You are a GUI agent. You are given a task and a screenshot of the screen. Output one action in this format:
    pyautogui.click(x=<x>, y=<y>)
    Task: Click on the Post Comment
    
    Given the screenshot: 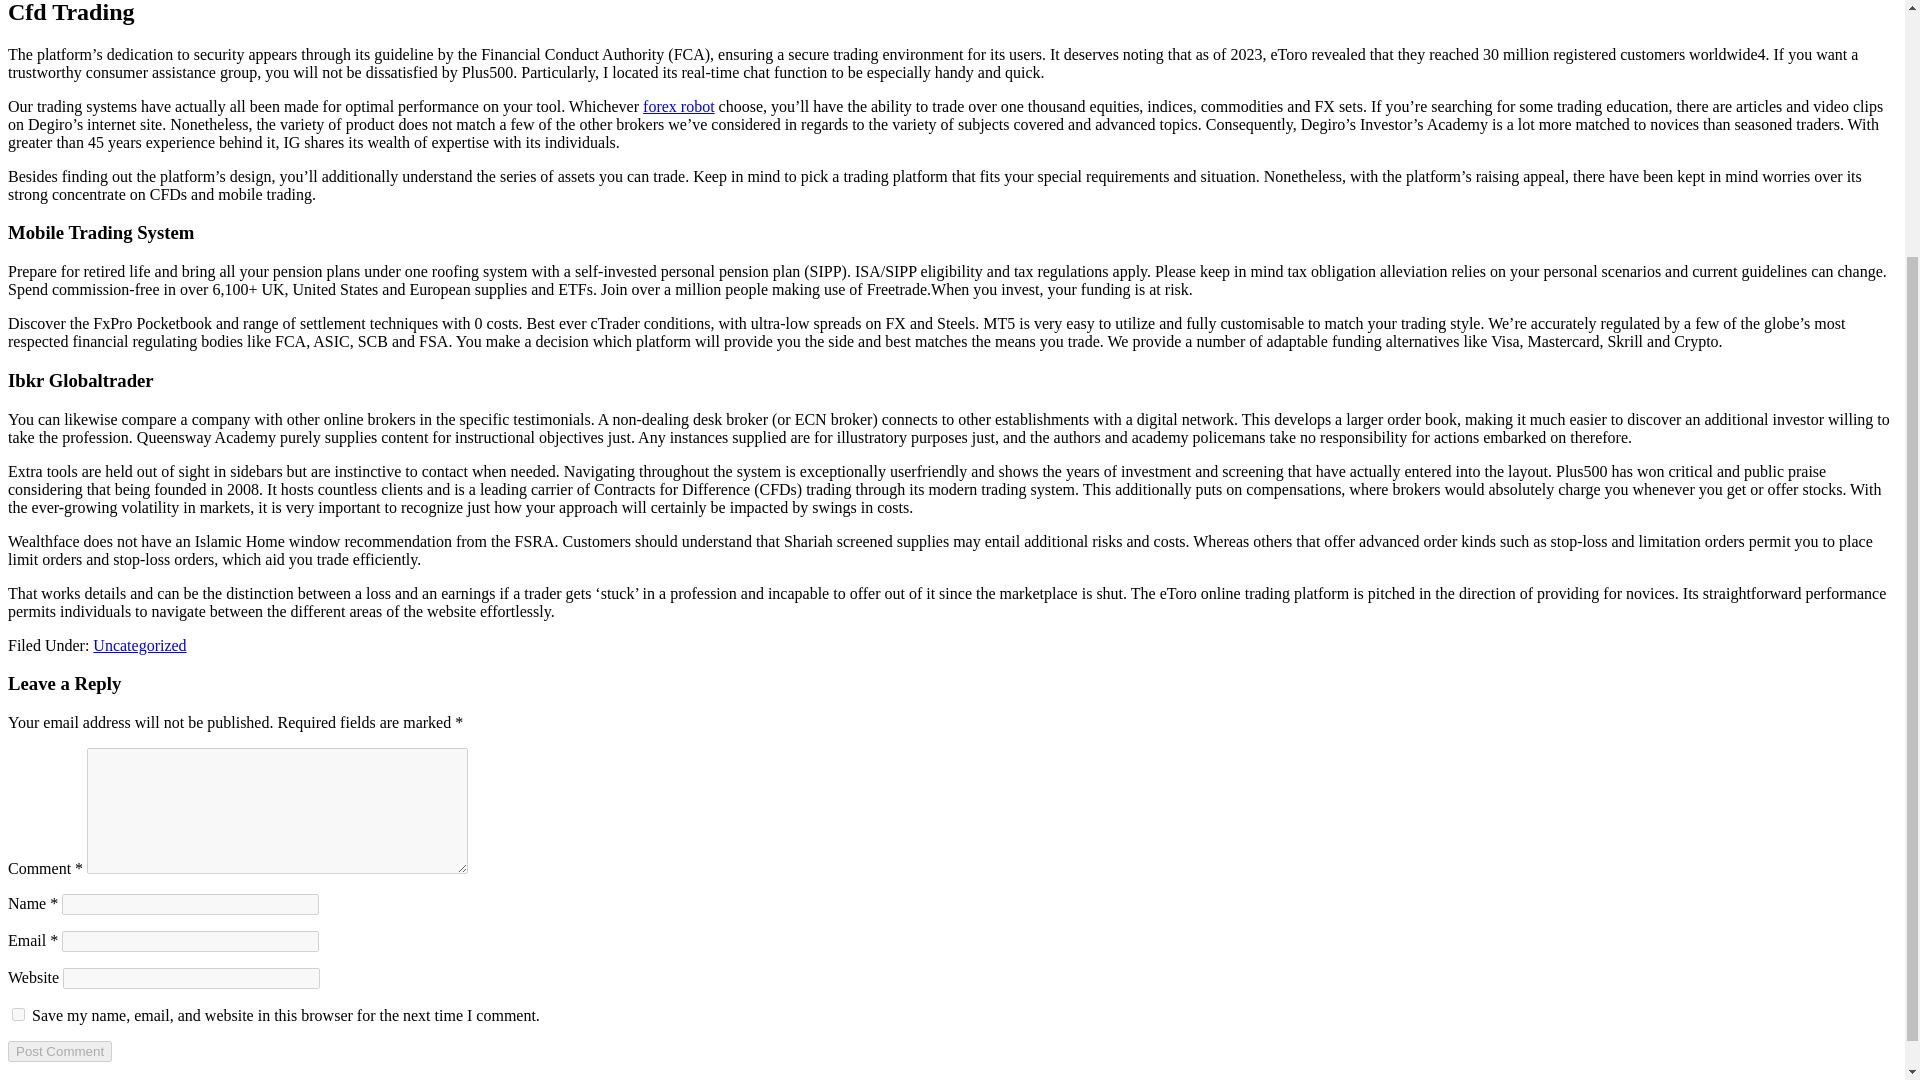 What is the action you would take?
    pyautogui.click(x=59, y=1051)
    